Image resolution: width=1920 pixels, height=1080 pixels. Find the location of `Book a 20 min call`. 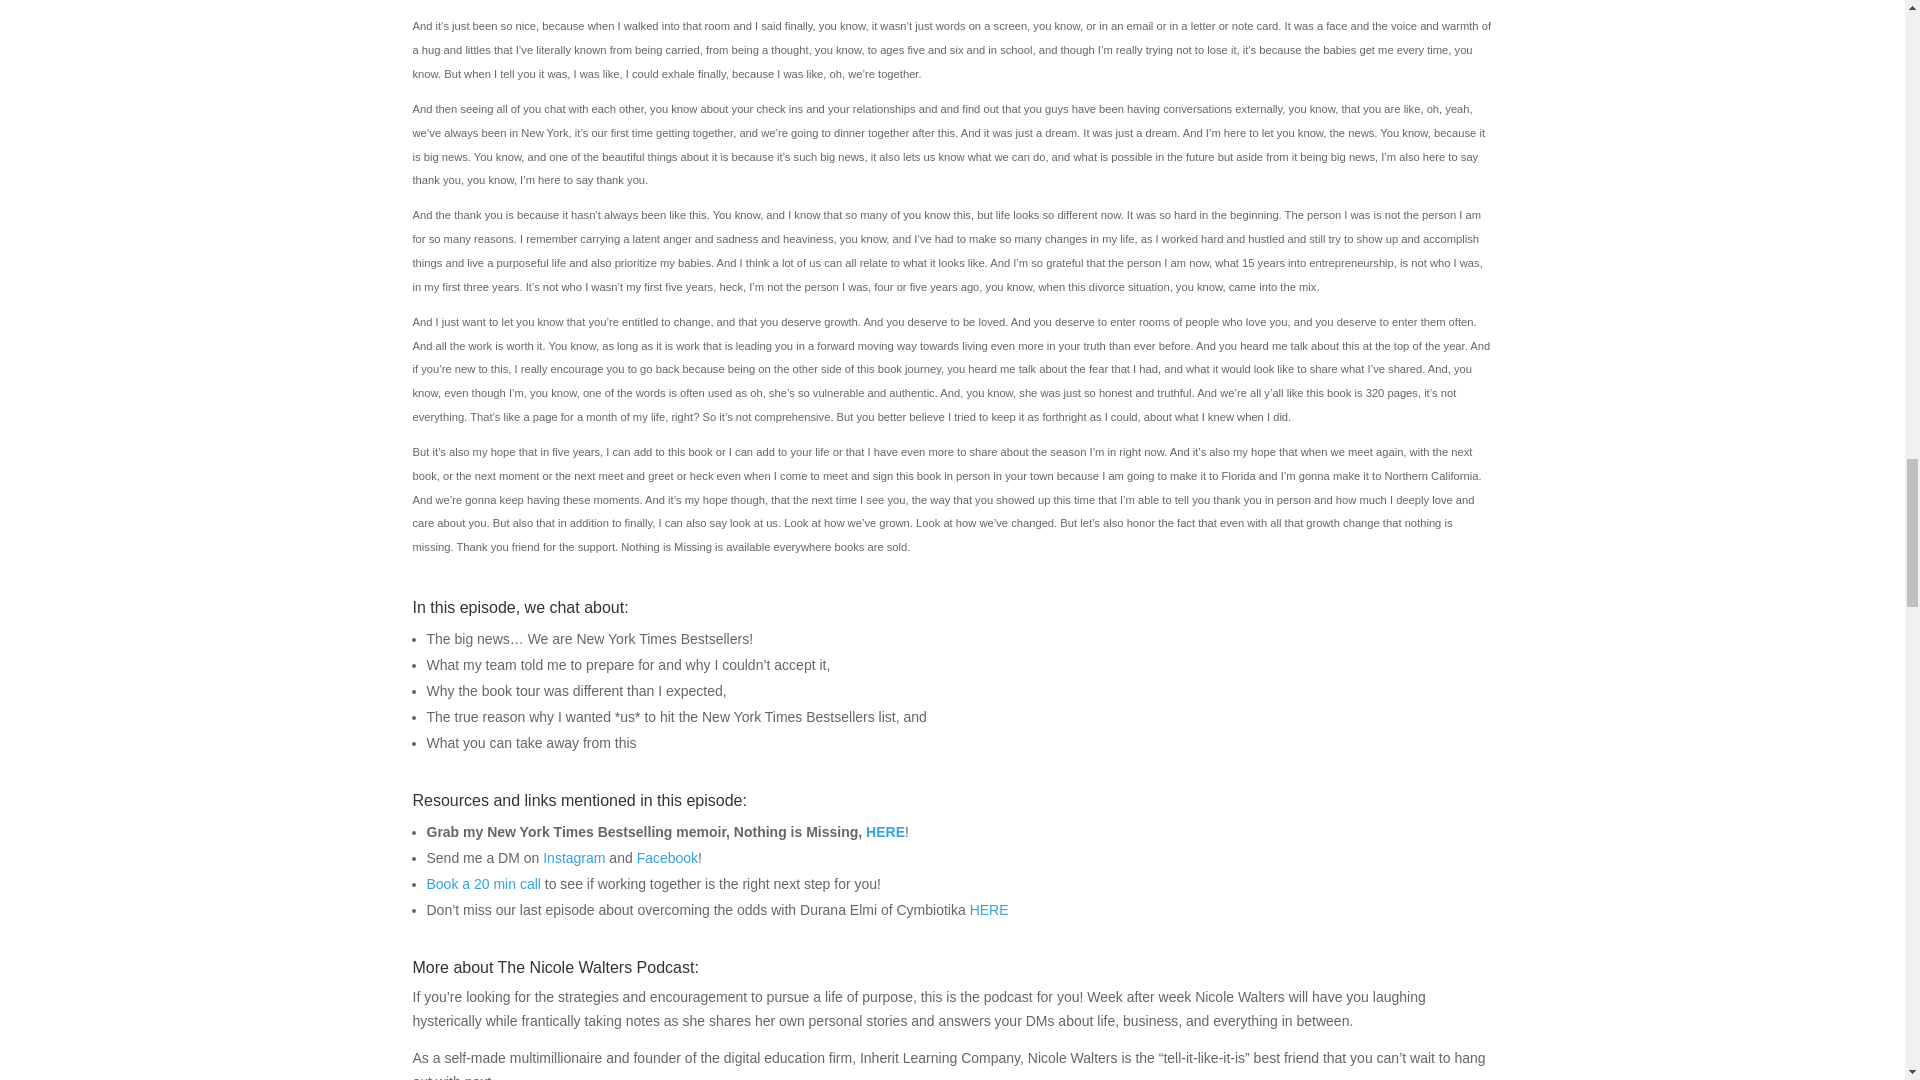

Book a 20 min call is located at coordinates (482, 884).